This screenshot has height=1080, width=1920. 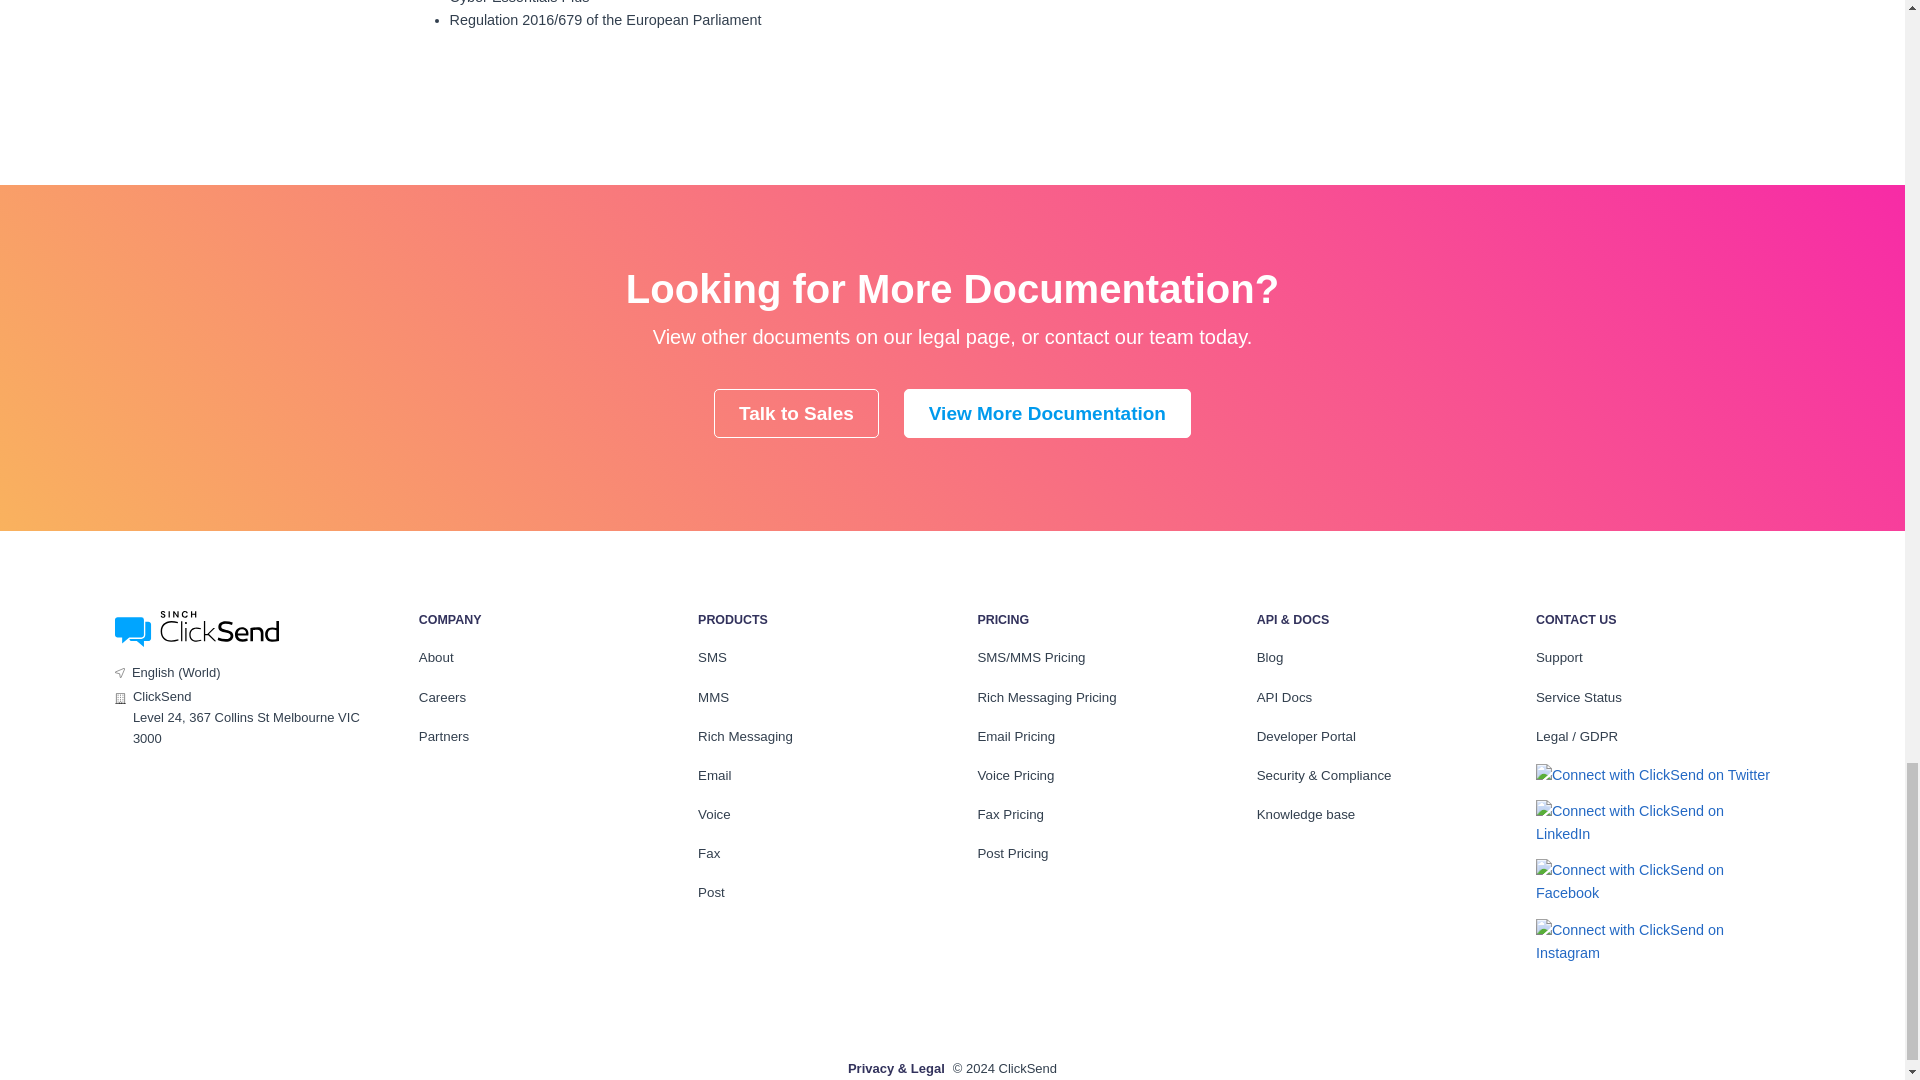 I want to click on Connect with ClickSend on LinkedIn, so click(x=1655, y=822).